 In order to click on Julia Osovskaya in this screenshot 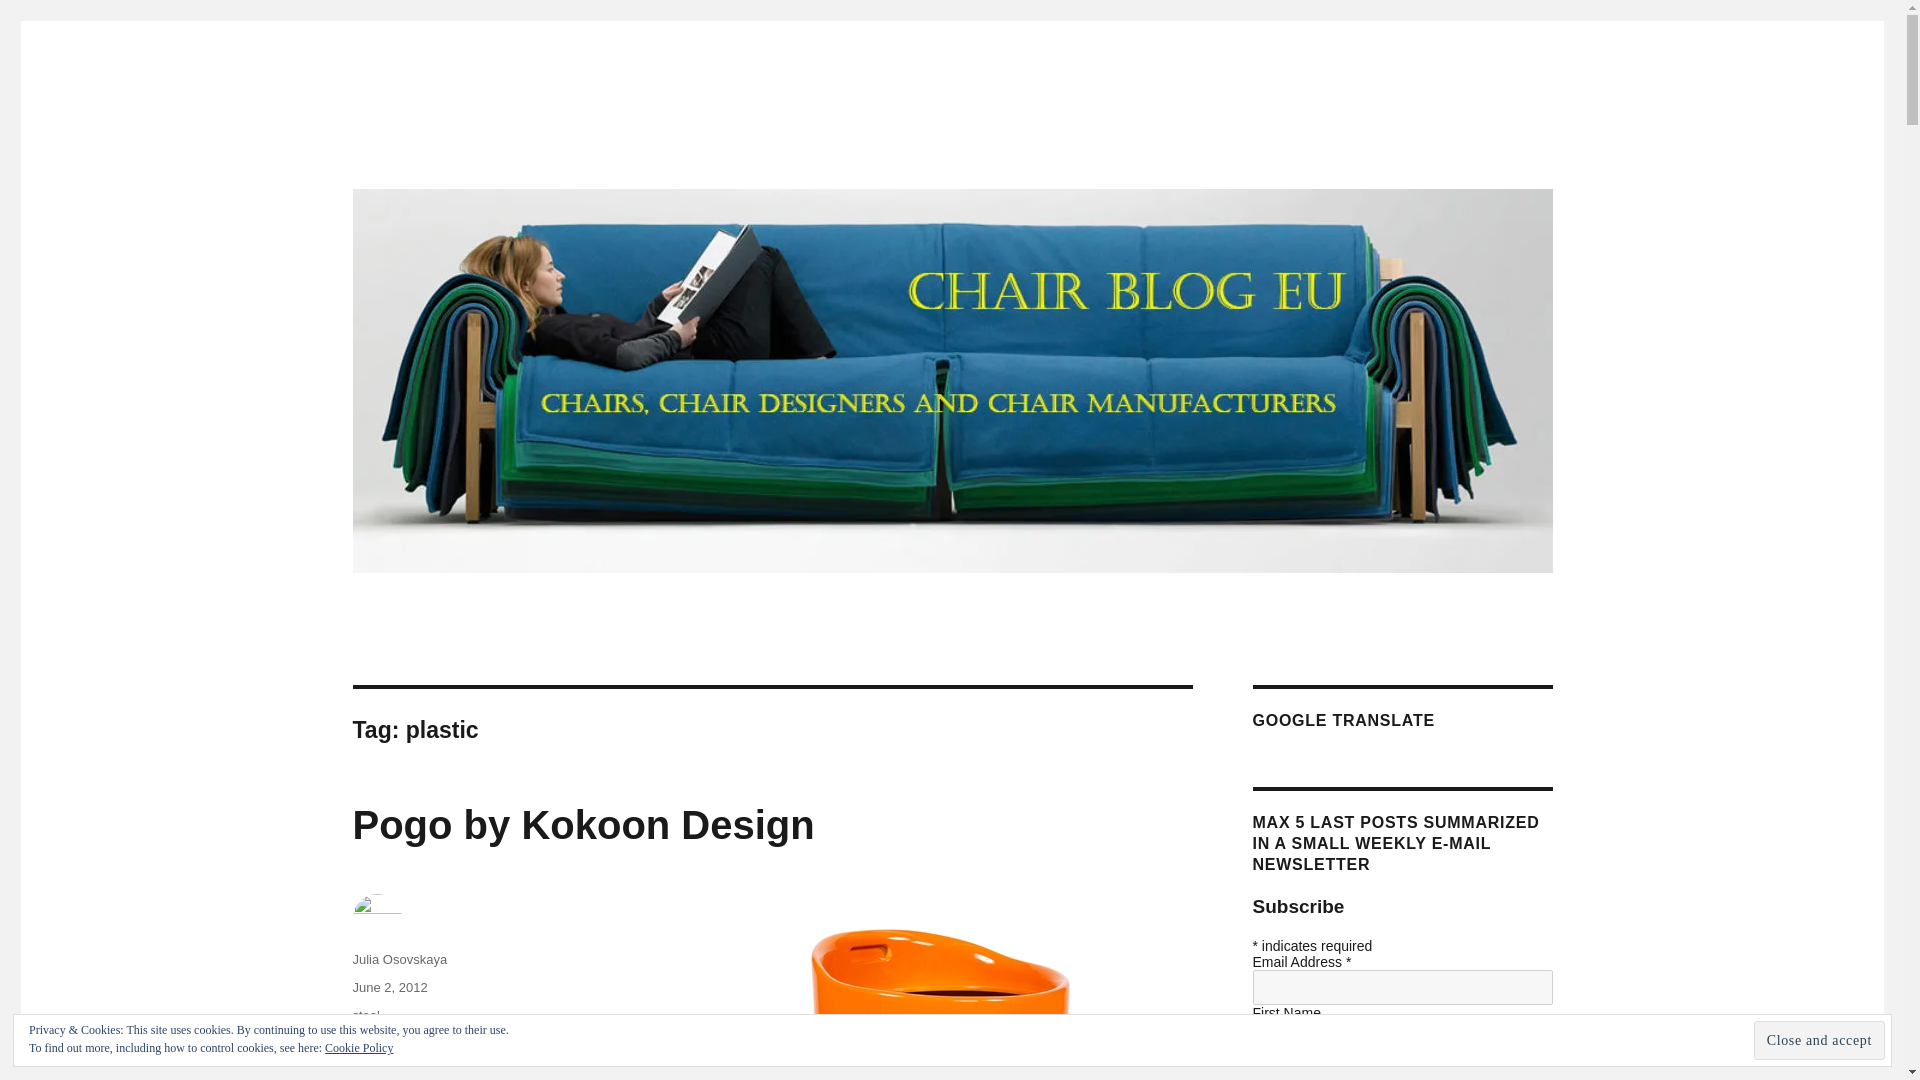, I will do `click(403, 1070)`.